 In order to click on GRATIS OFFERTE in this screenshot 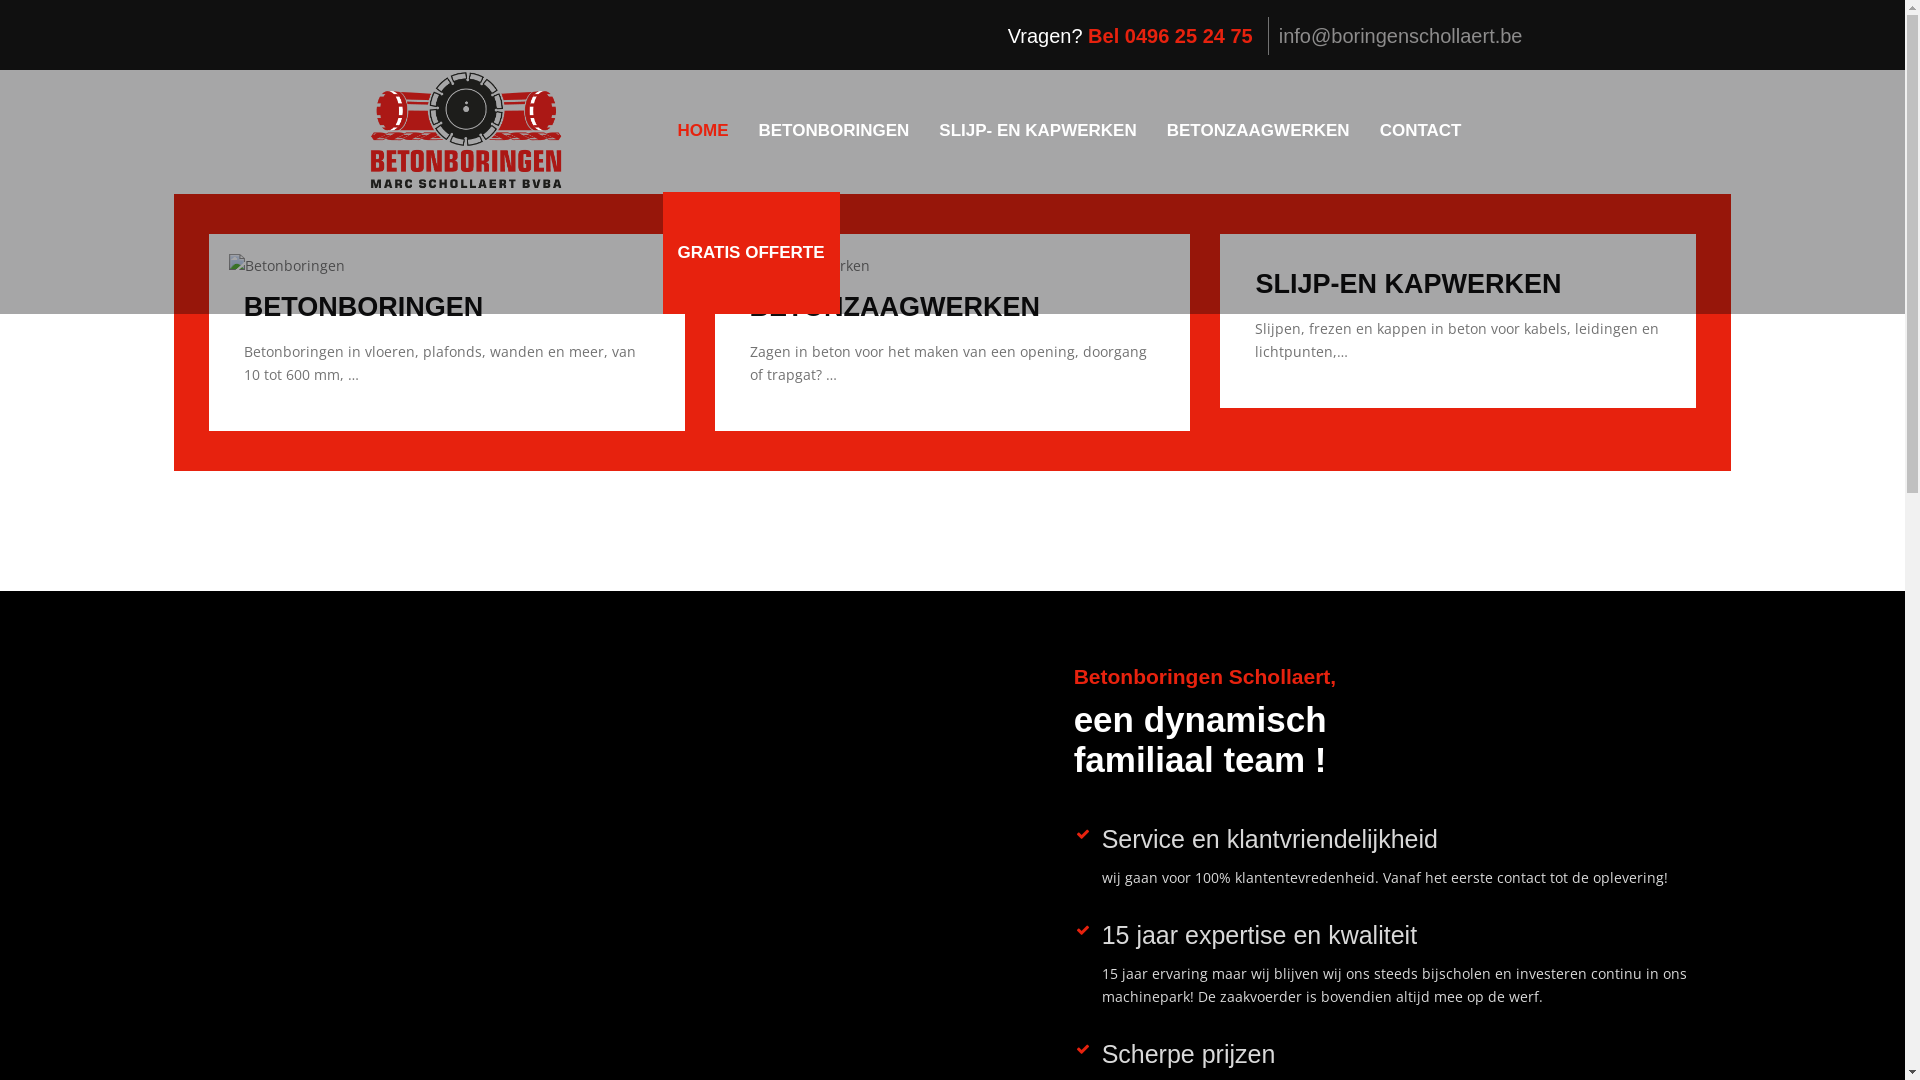, I will do `click(750, 253)`.